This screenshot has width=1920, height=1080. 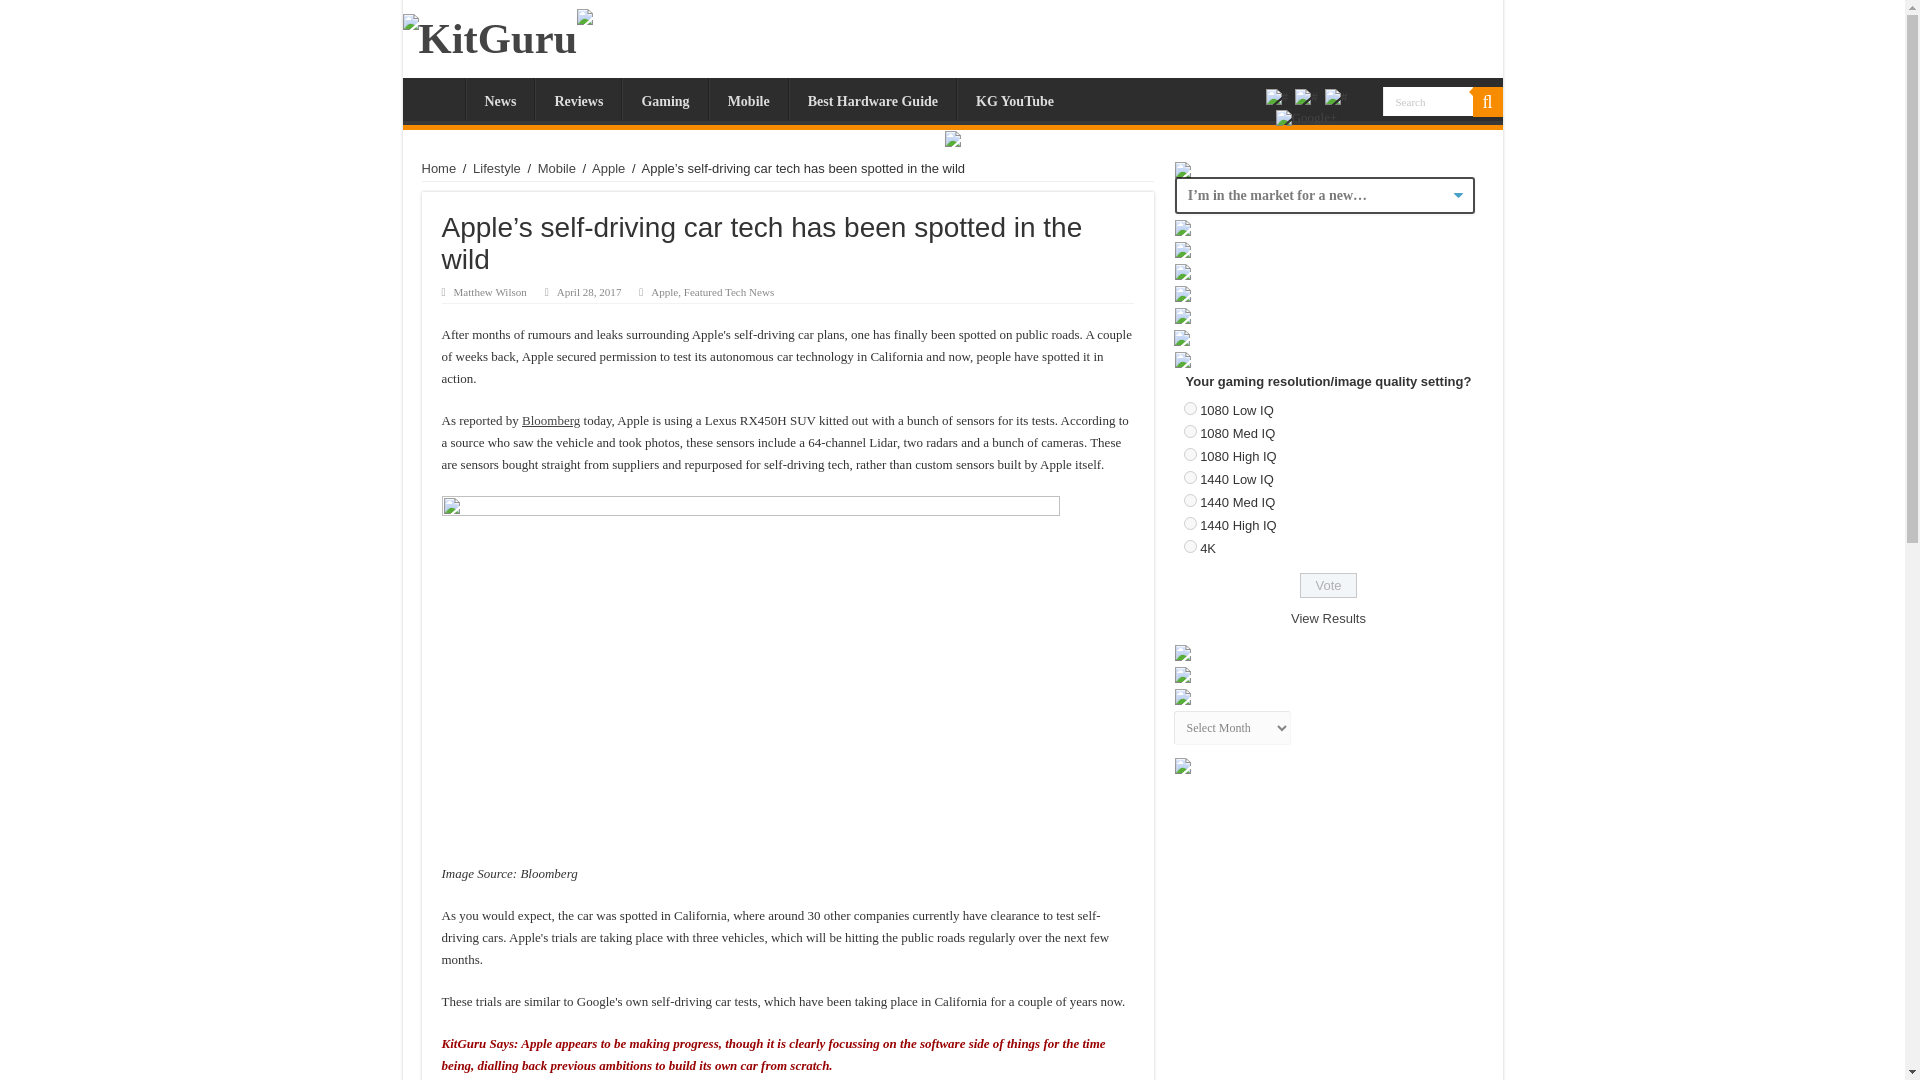 What do you see at coordinates (664, 292) in the screenshot?
I see `Apple` at bounding box center [664, 292].